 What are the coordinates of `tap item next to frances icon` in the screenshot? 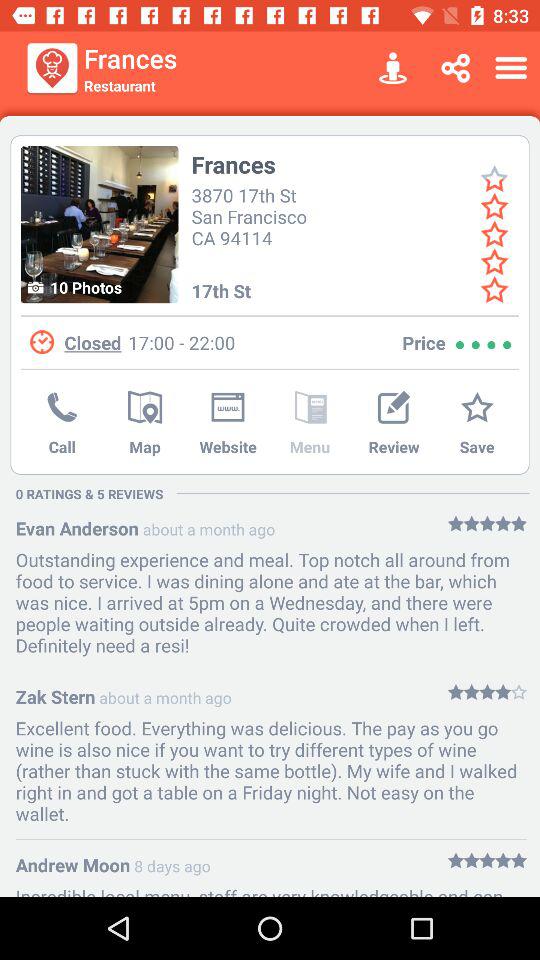 It's located at (52, 68).